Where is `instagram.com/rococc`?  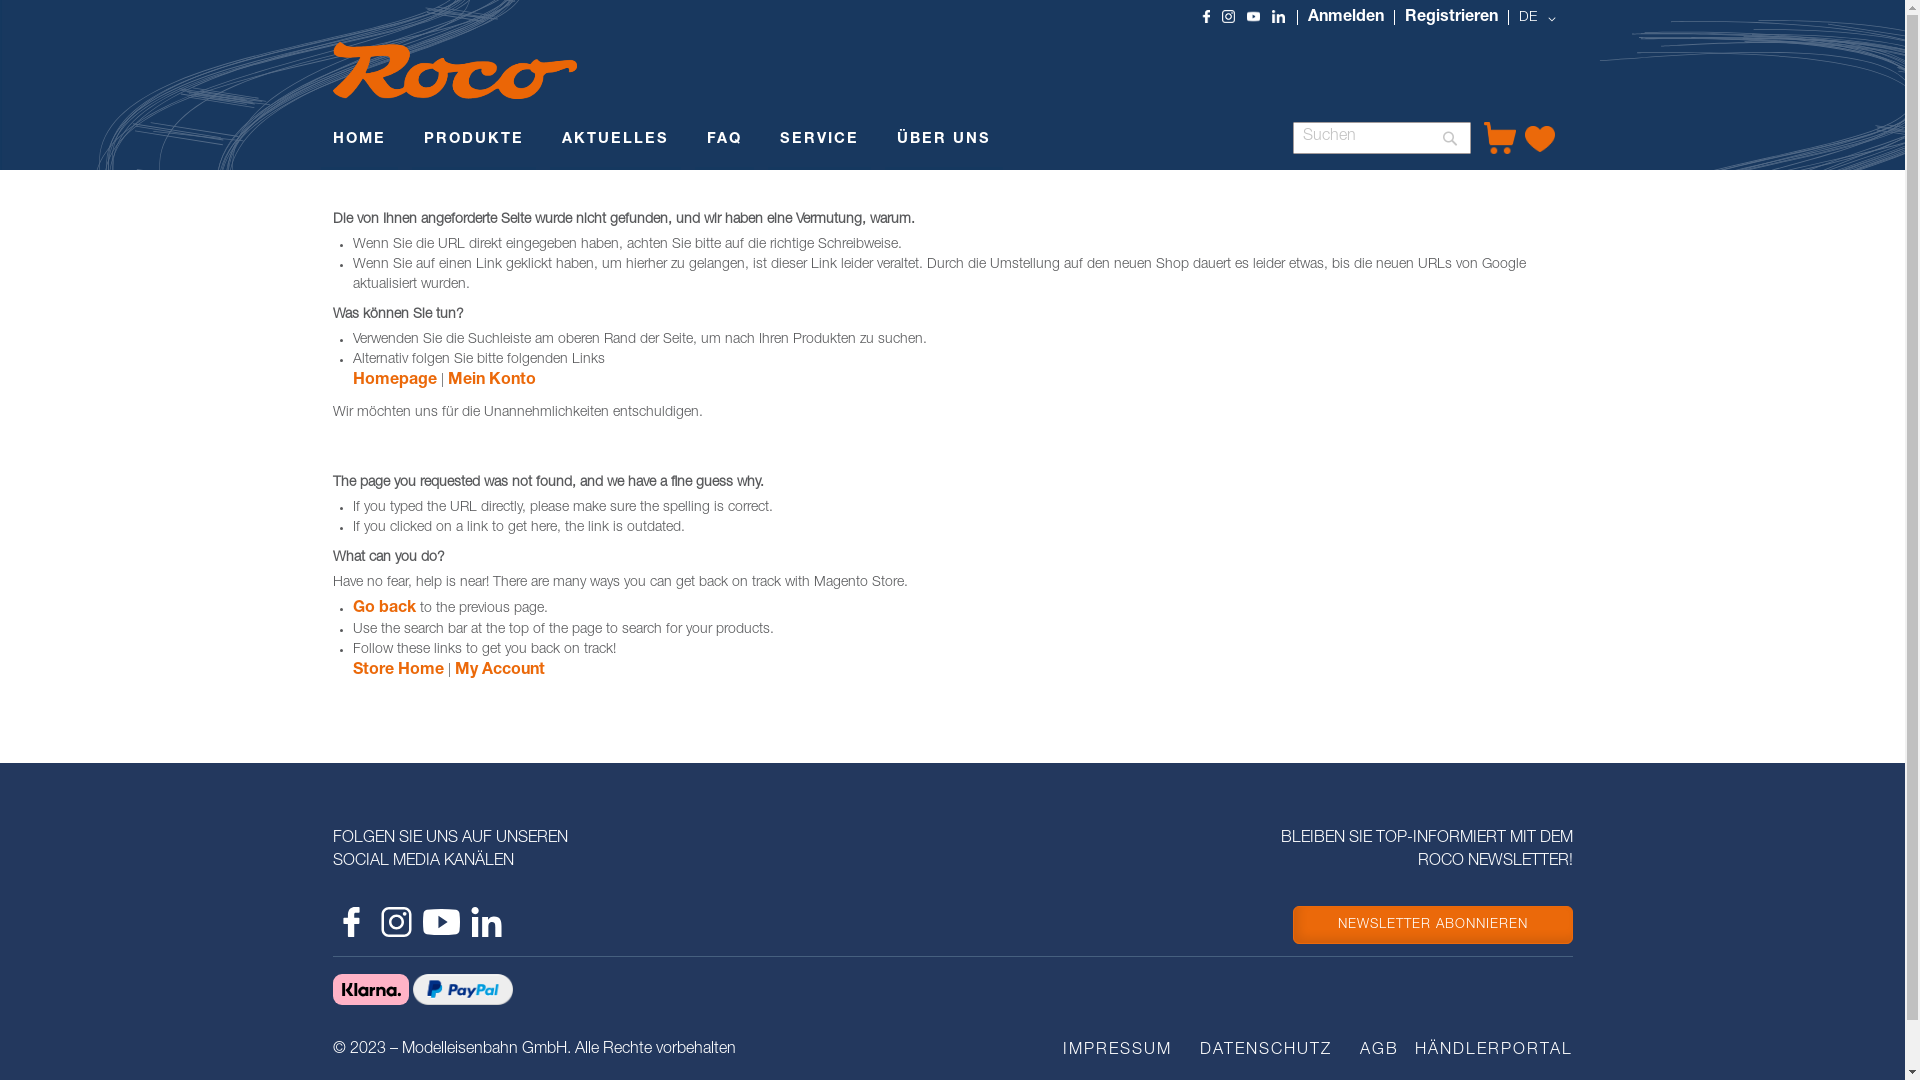
instagram.com/rococc is located at coordinates (396, 922).